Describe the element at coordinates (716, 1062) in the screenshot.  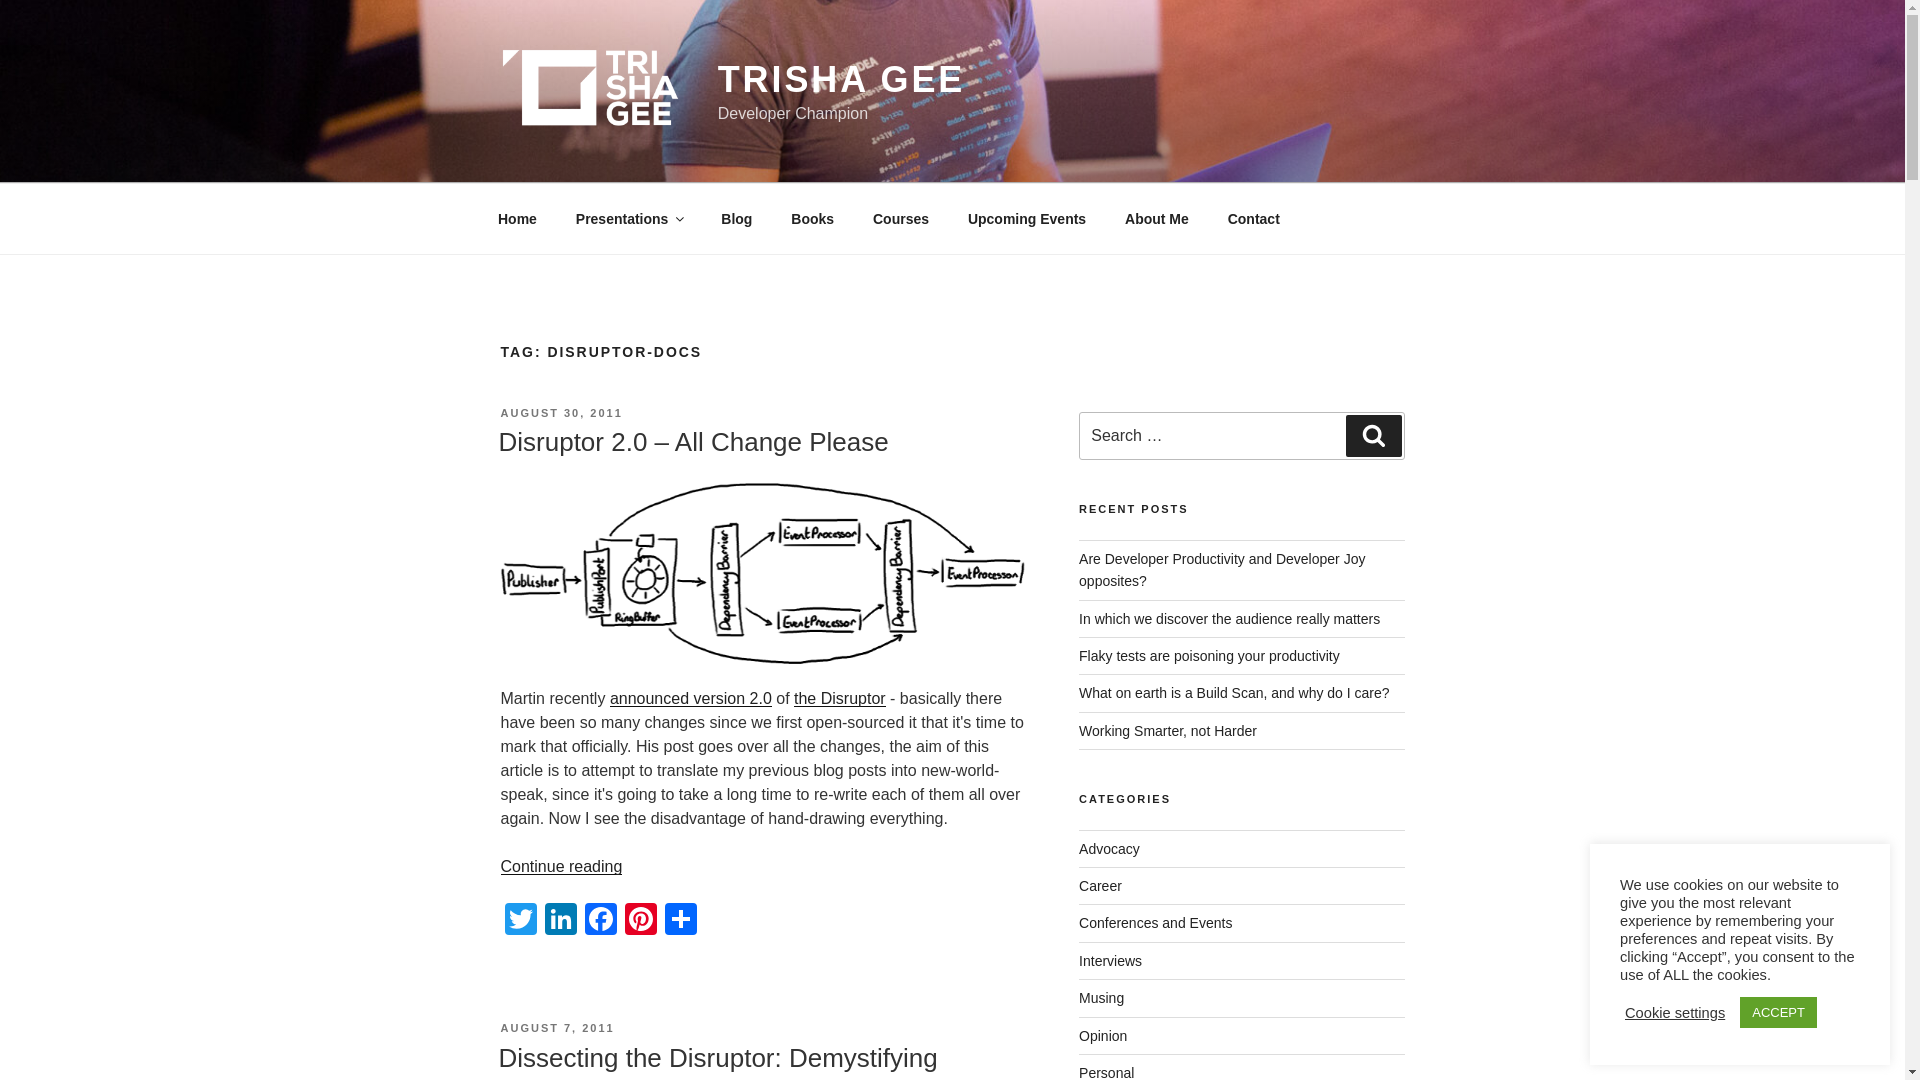
I see `Dissecting the Disruptor: Demystifying Memory Barriers` at that location.